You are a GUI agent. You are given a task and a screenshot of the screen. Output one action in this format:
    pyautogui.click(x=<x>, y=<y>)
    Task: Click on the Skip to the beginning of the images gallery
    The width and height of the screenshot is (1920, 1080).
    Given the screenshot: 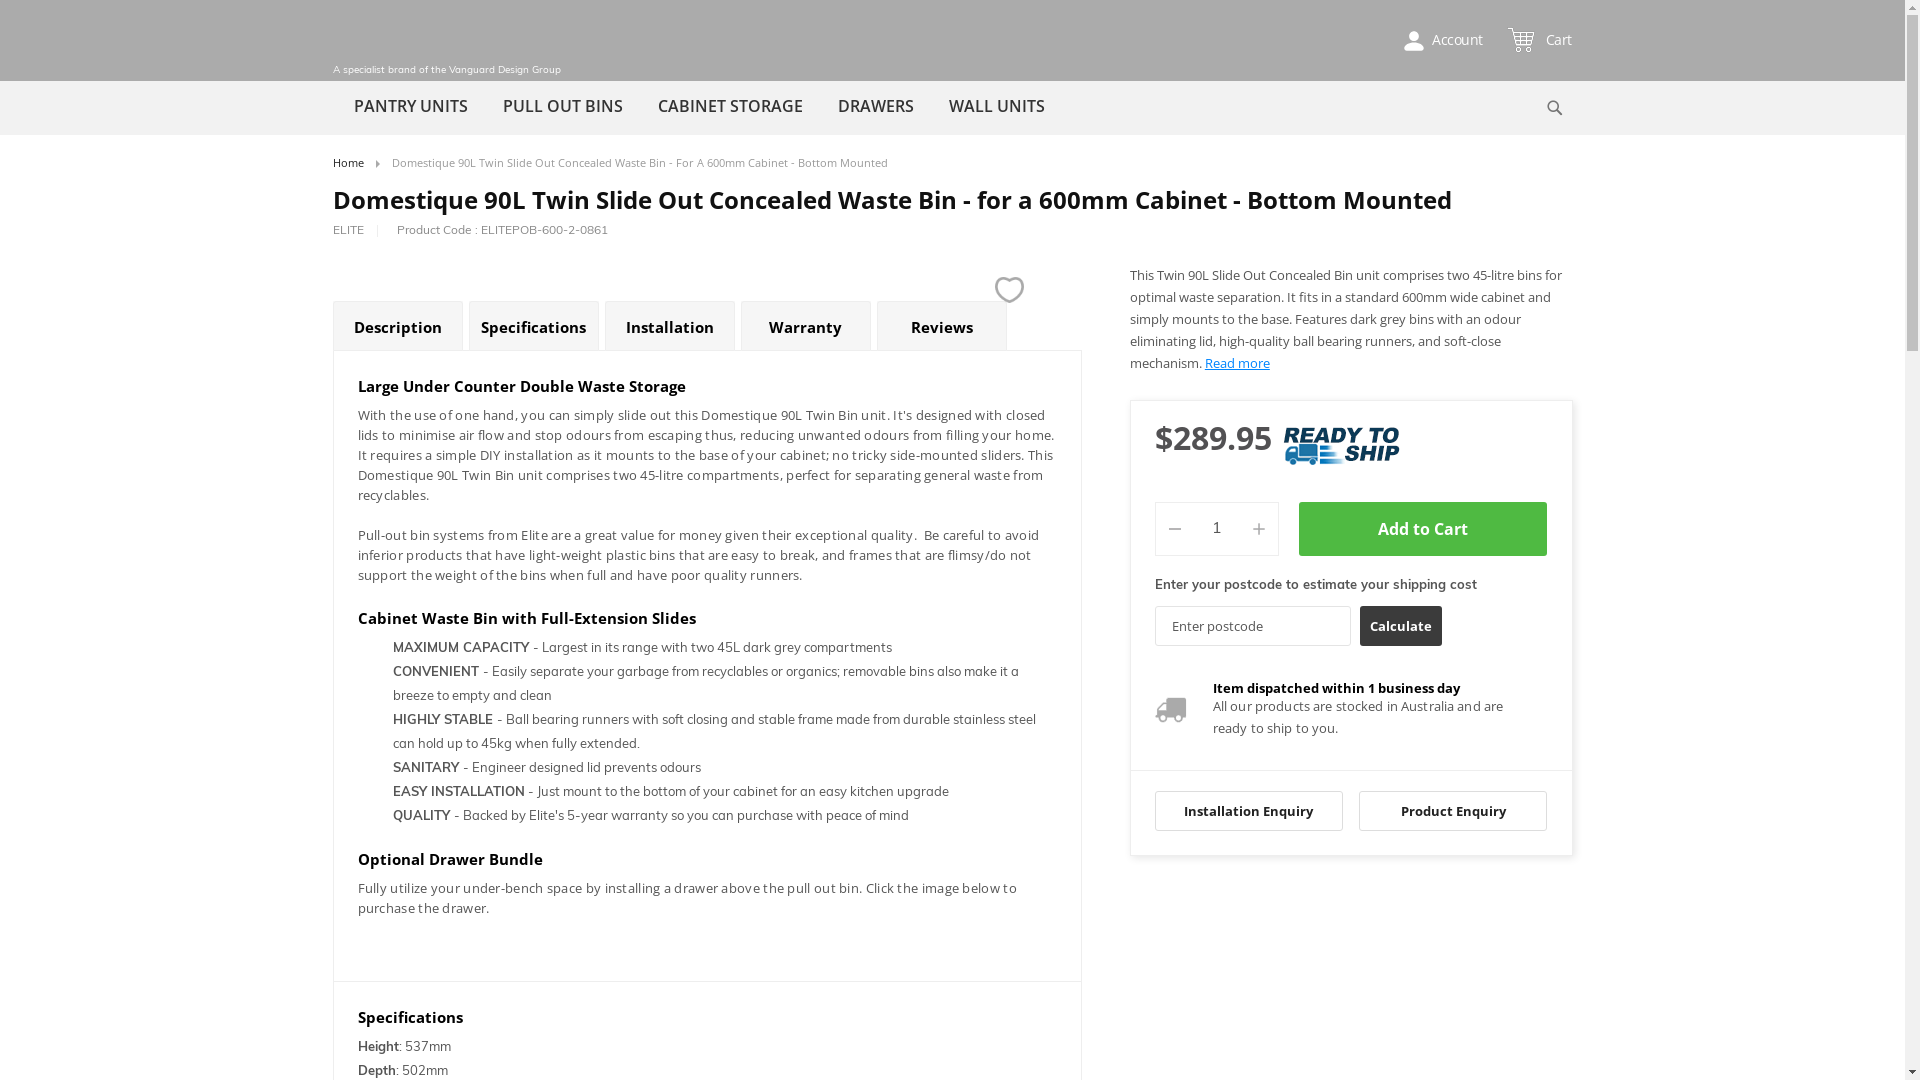 What is the action you would take?
    pyautogui.click(x=332, y=266)
    